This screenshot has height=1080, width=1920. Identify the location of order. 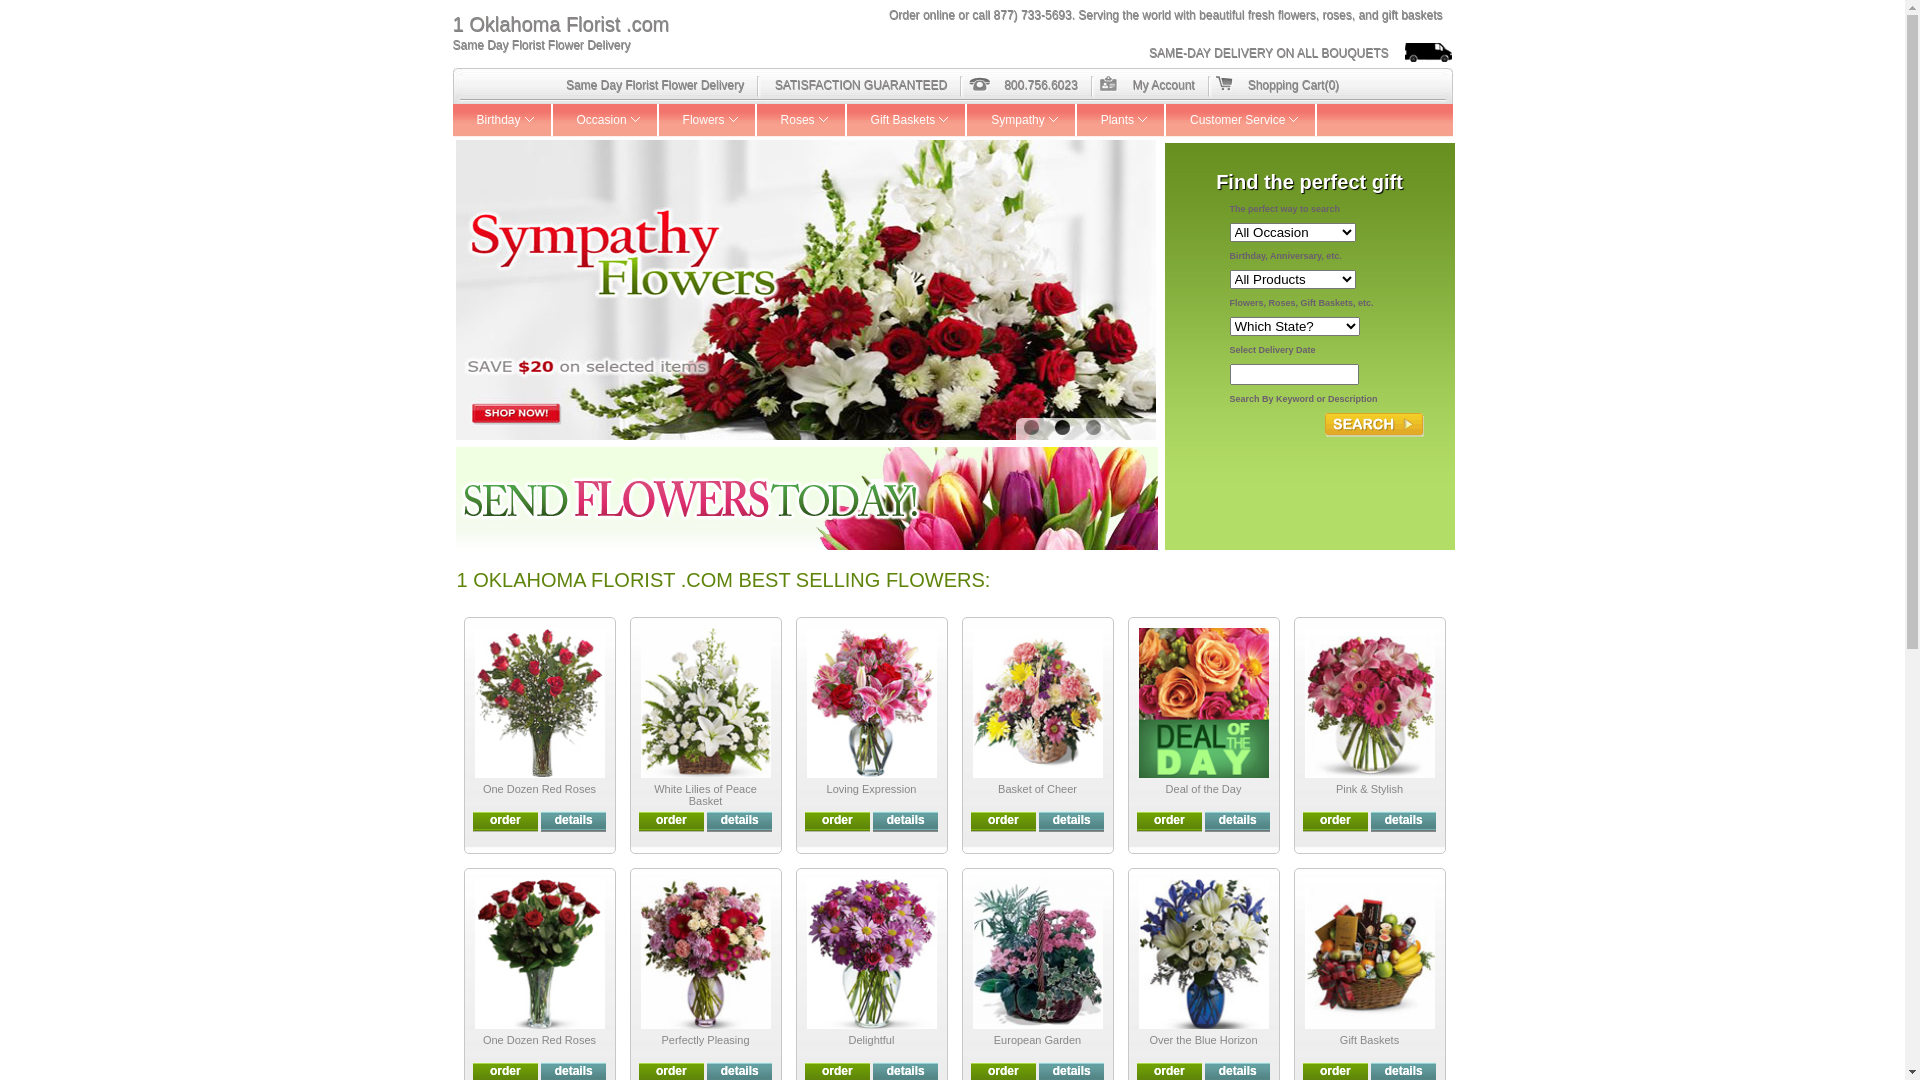
(1336, 820).